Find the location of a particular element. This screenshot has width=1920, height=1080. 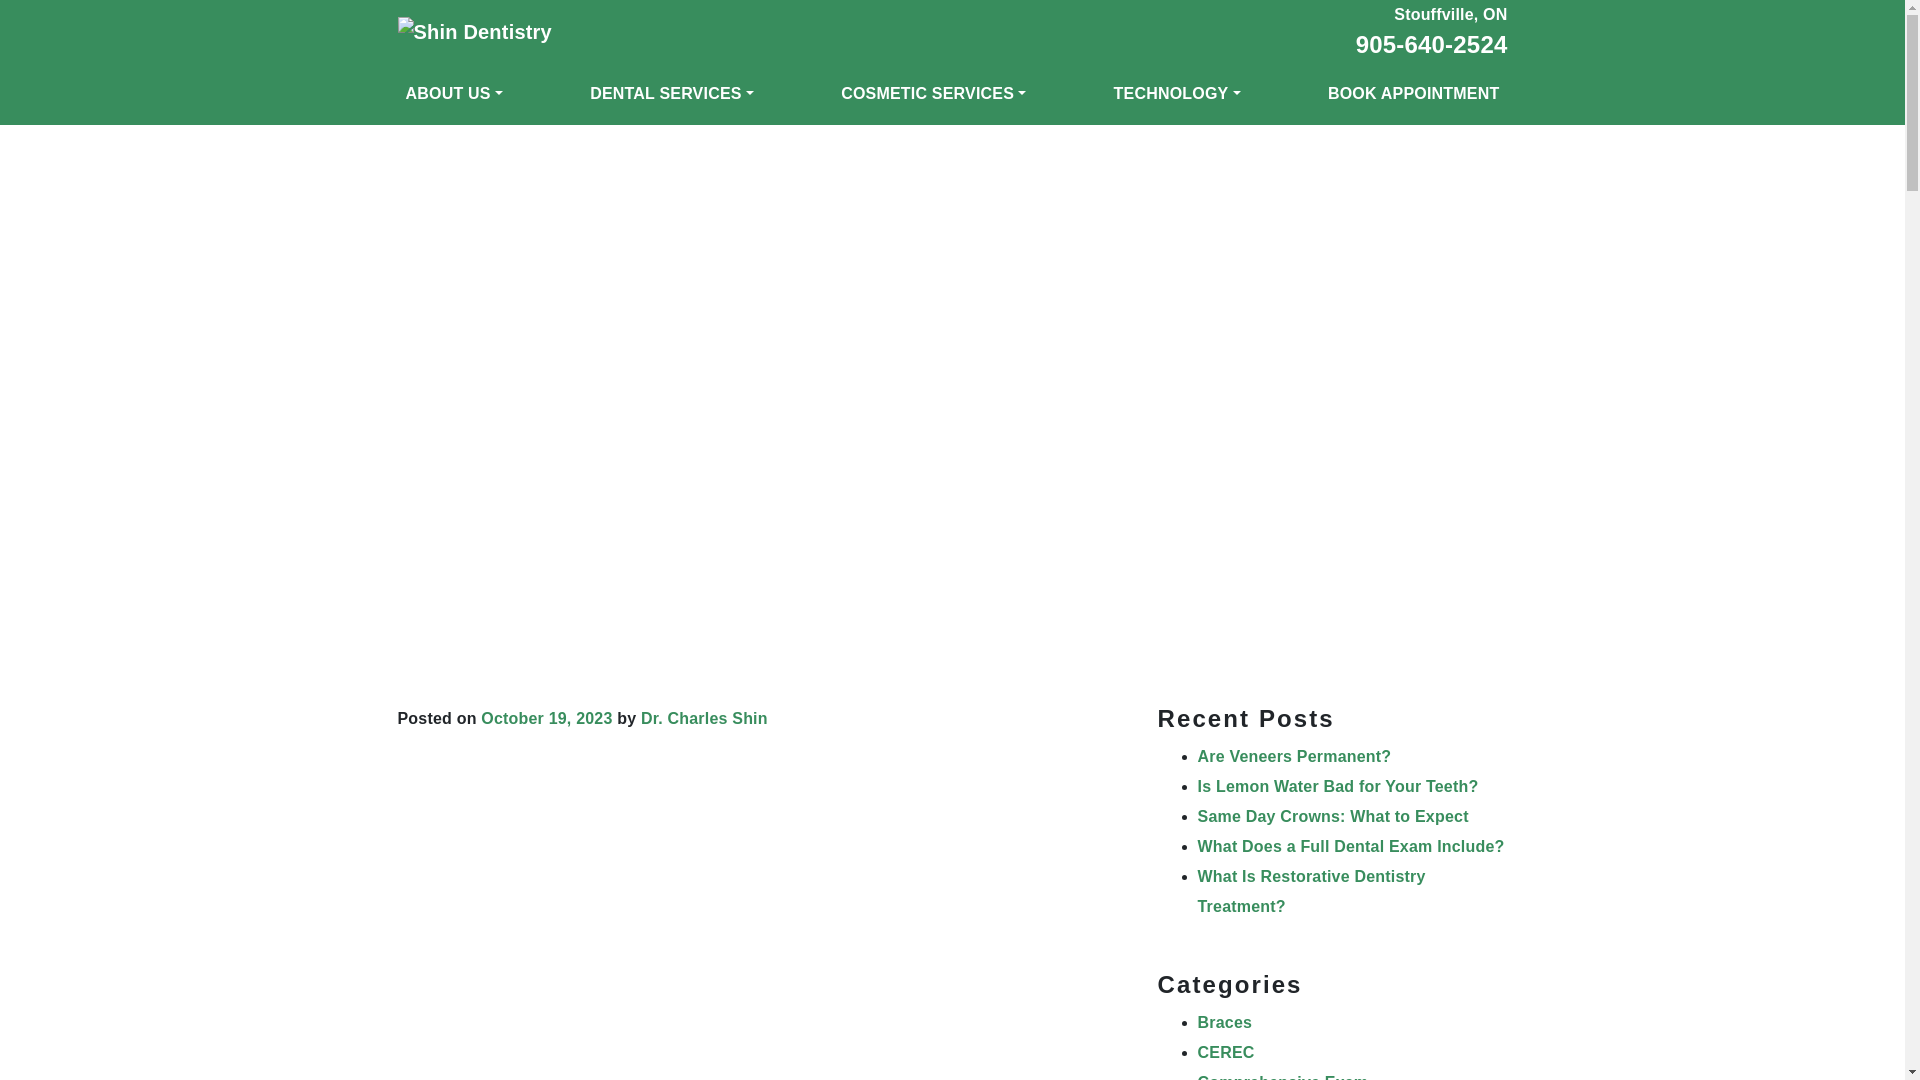

Cosmetic Services is located at coordinates (934, 94).